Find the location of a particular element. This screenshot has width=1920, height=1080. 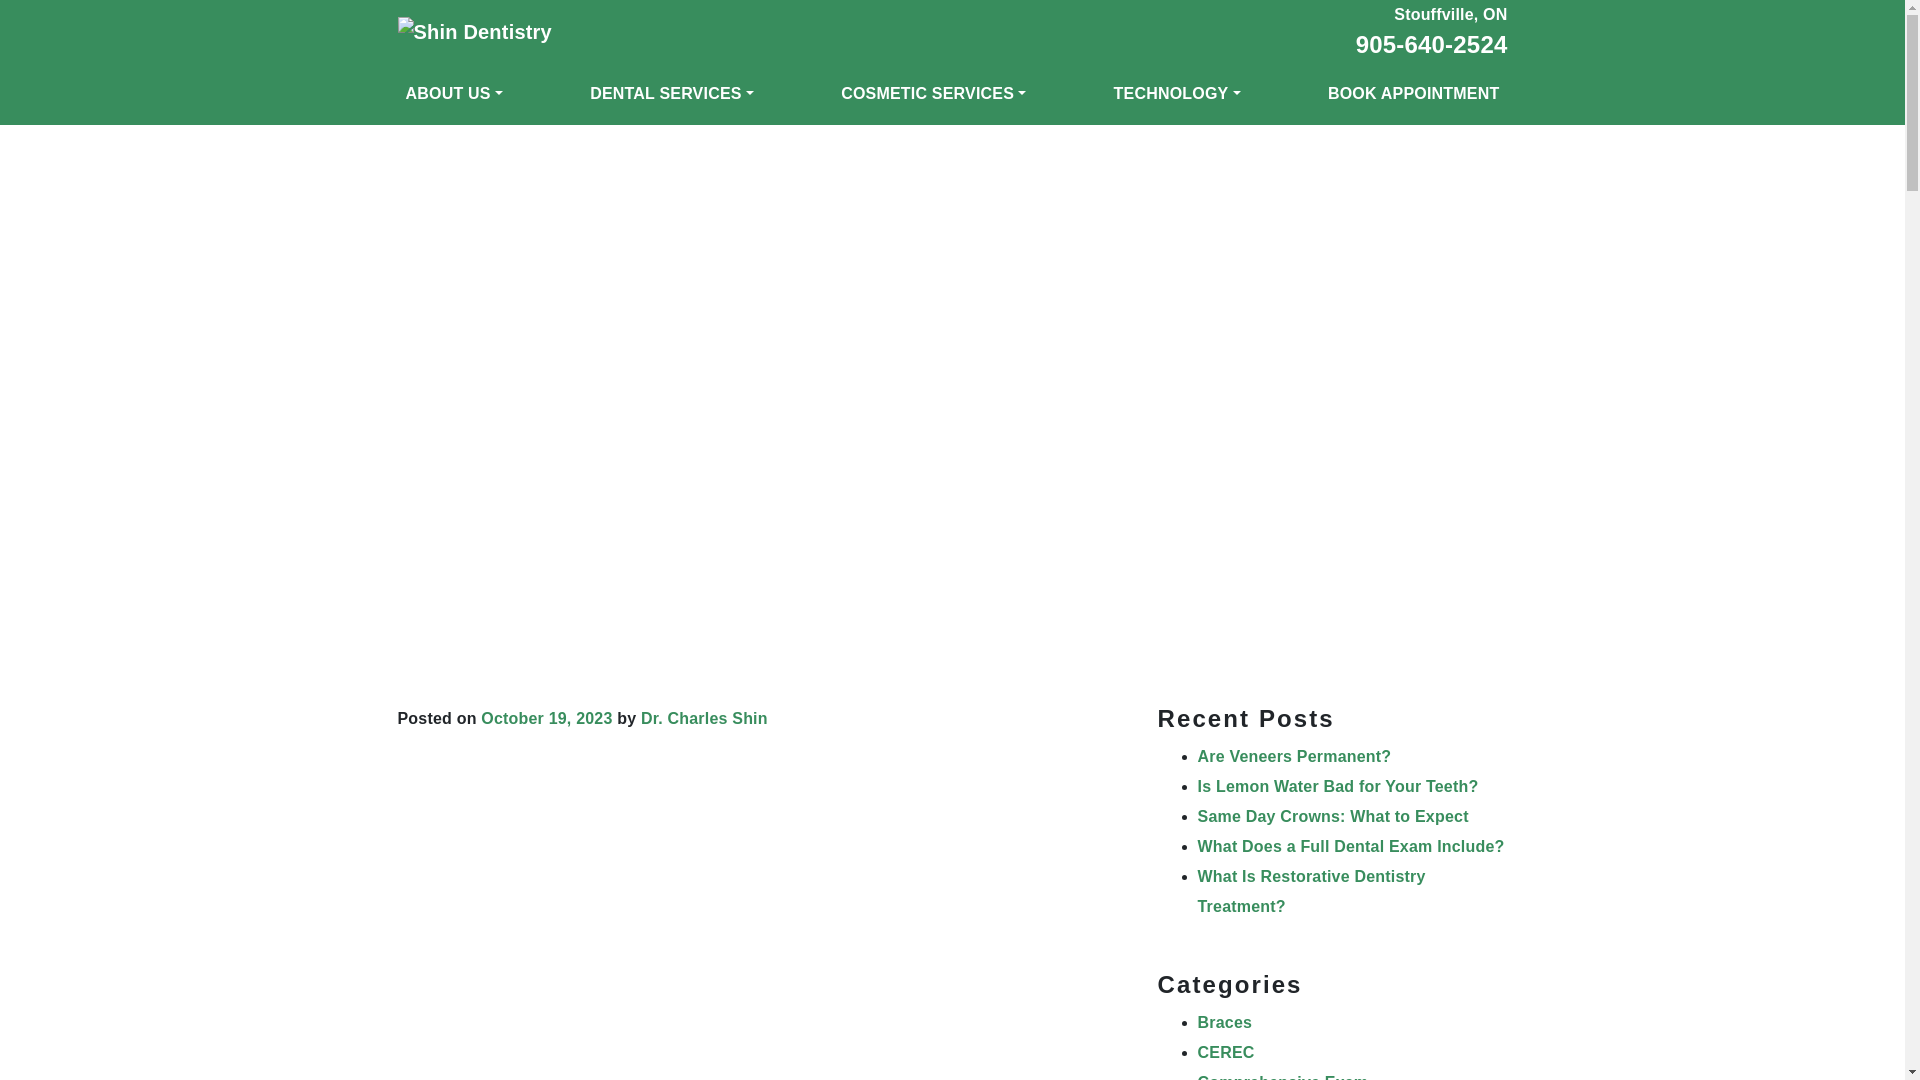

Cosmetic Services is located at coordinates (934, 94).